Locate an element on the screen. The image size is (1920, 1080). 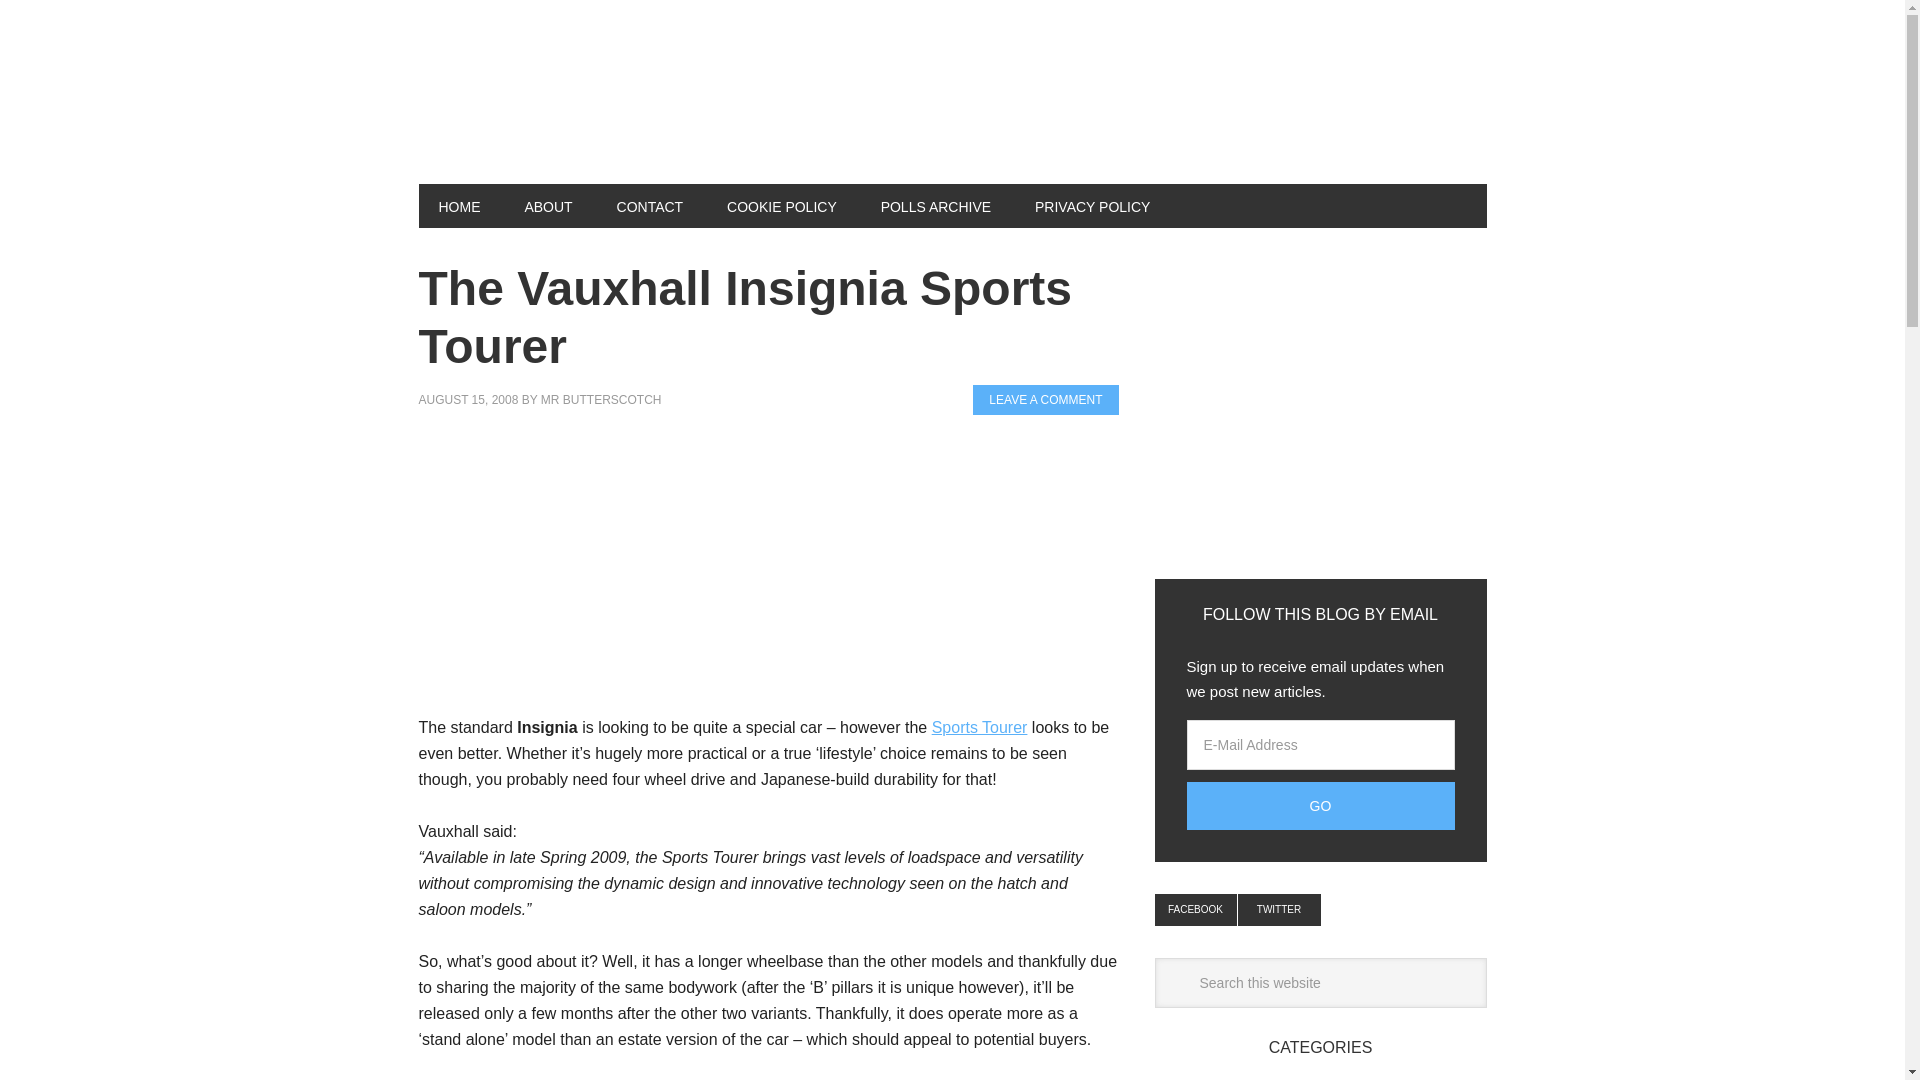
POLLS ARCHIVE is located at coordinates (936, 205).